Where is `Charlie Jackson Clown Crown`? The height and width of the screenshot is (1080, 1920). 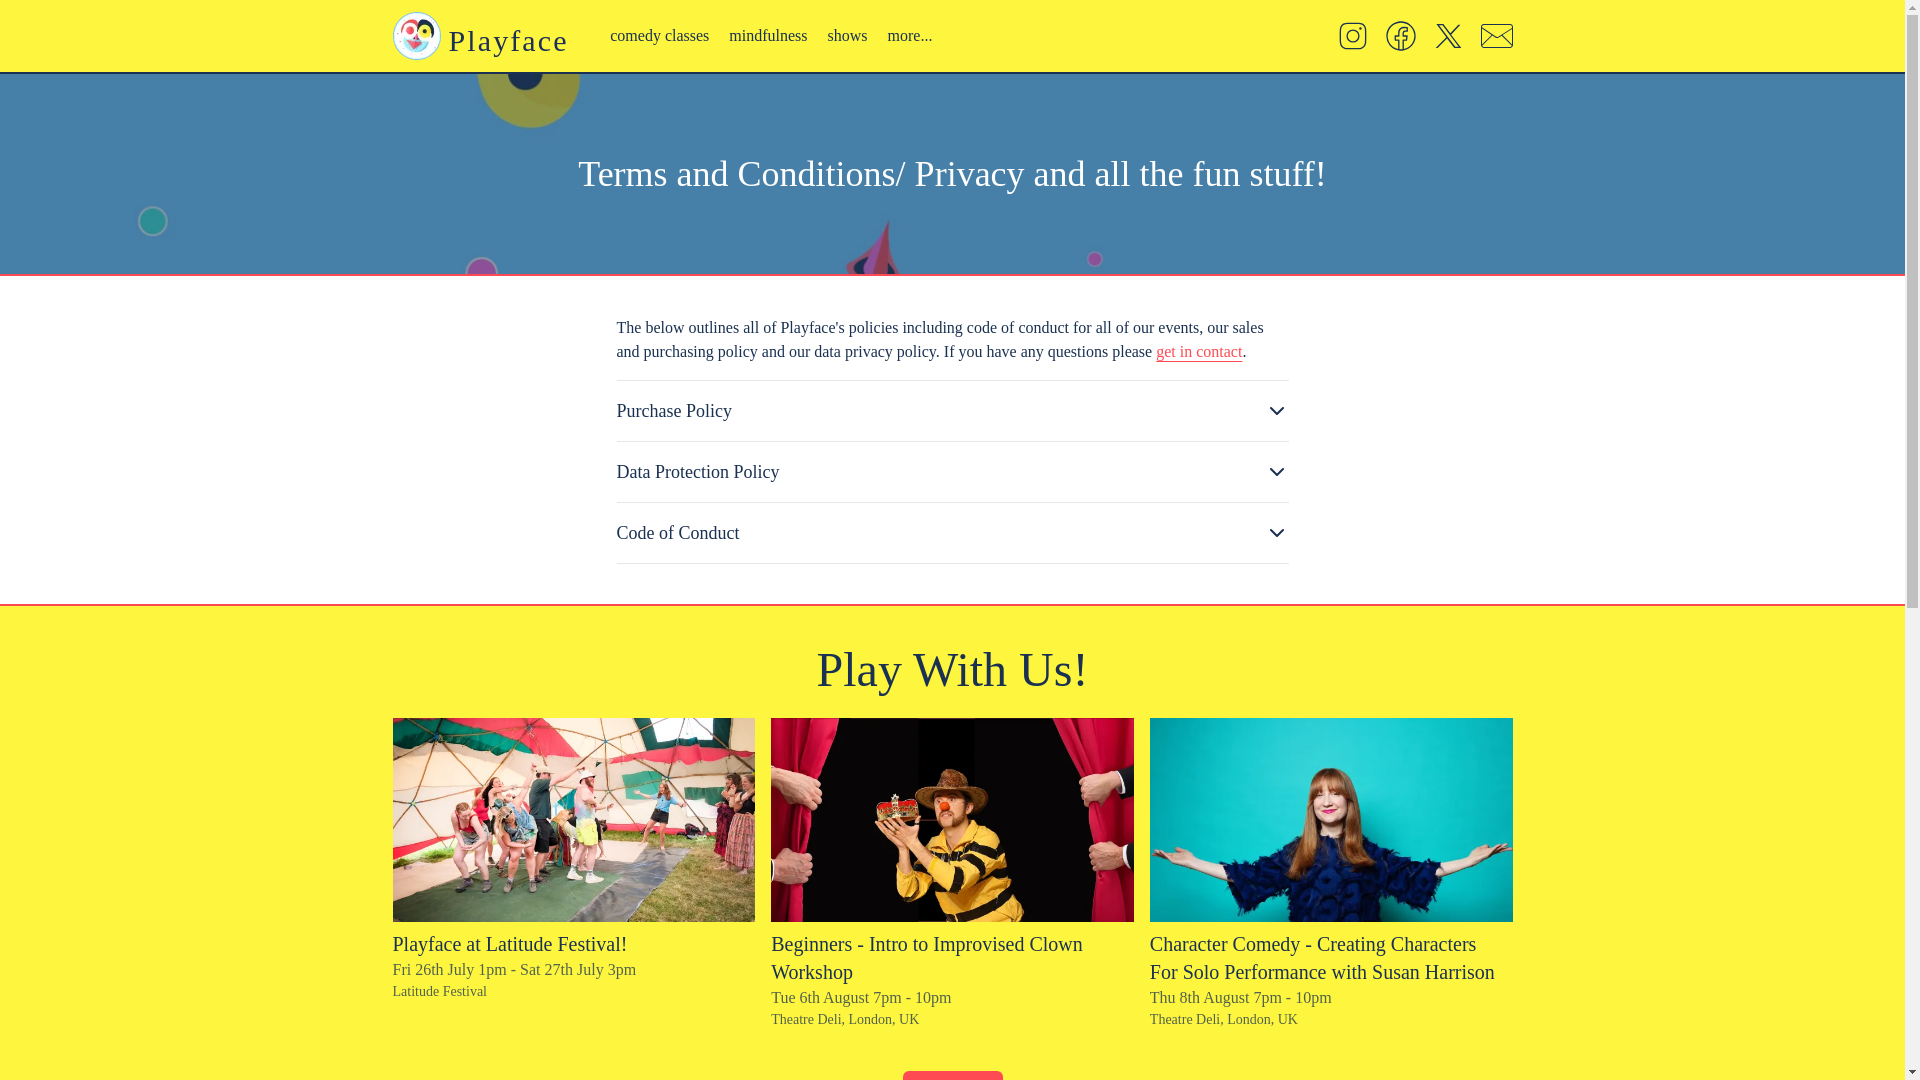
Charlie Jackson Clown Crown is located at coordinates (952, 820).